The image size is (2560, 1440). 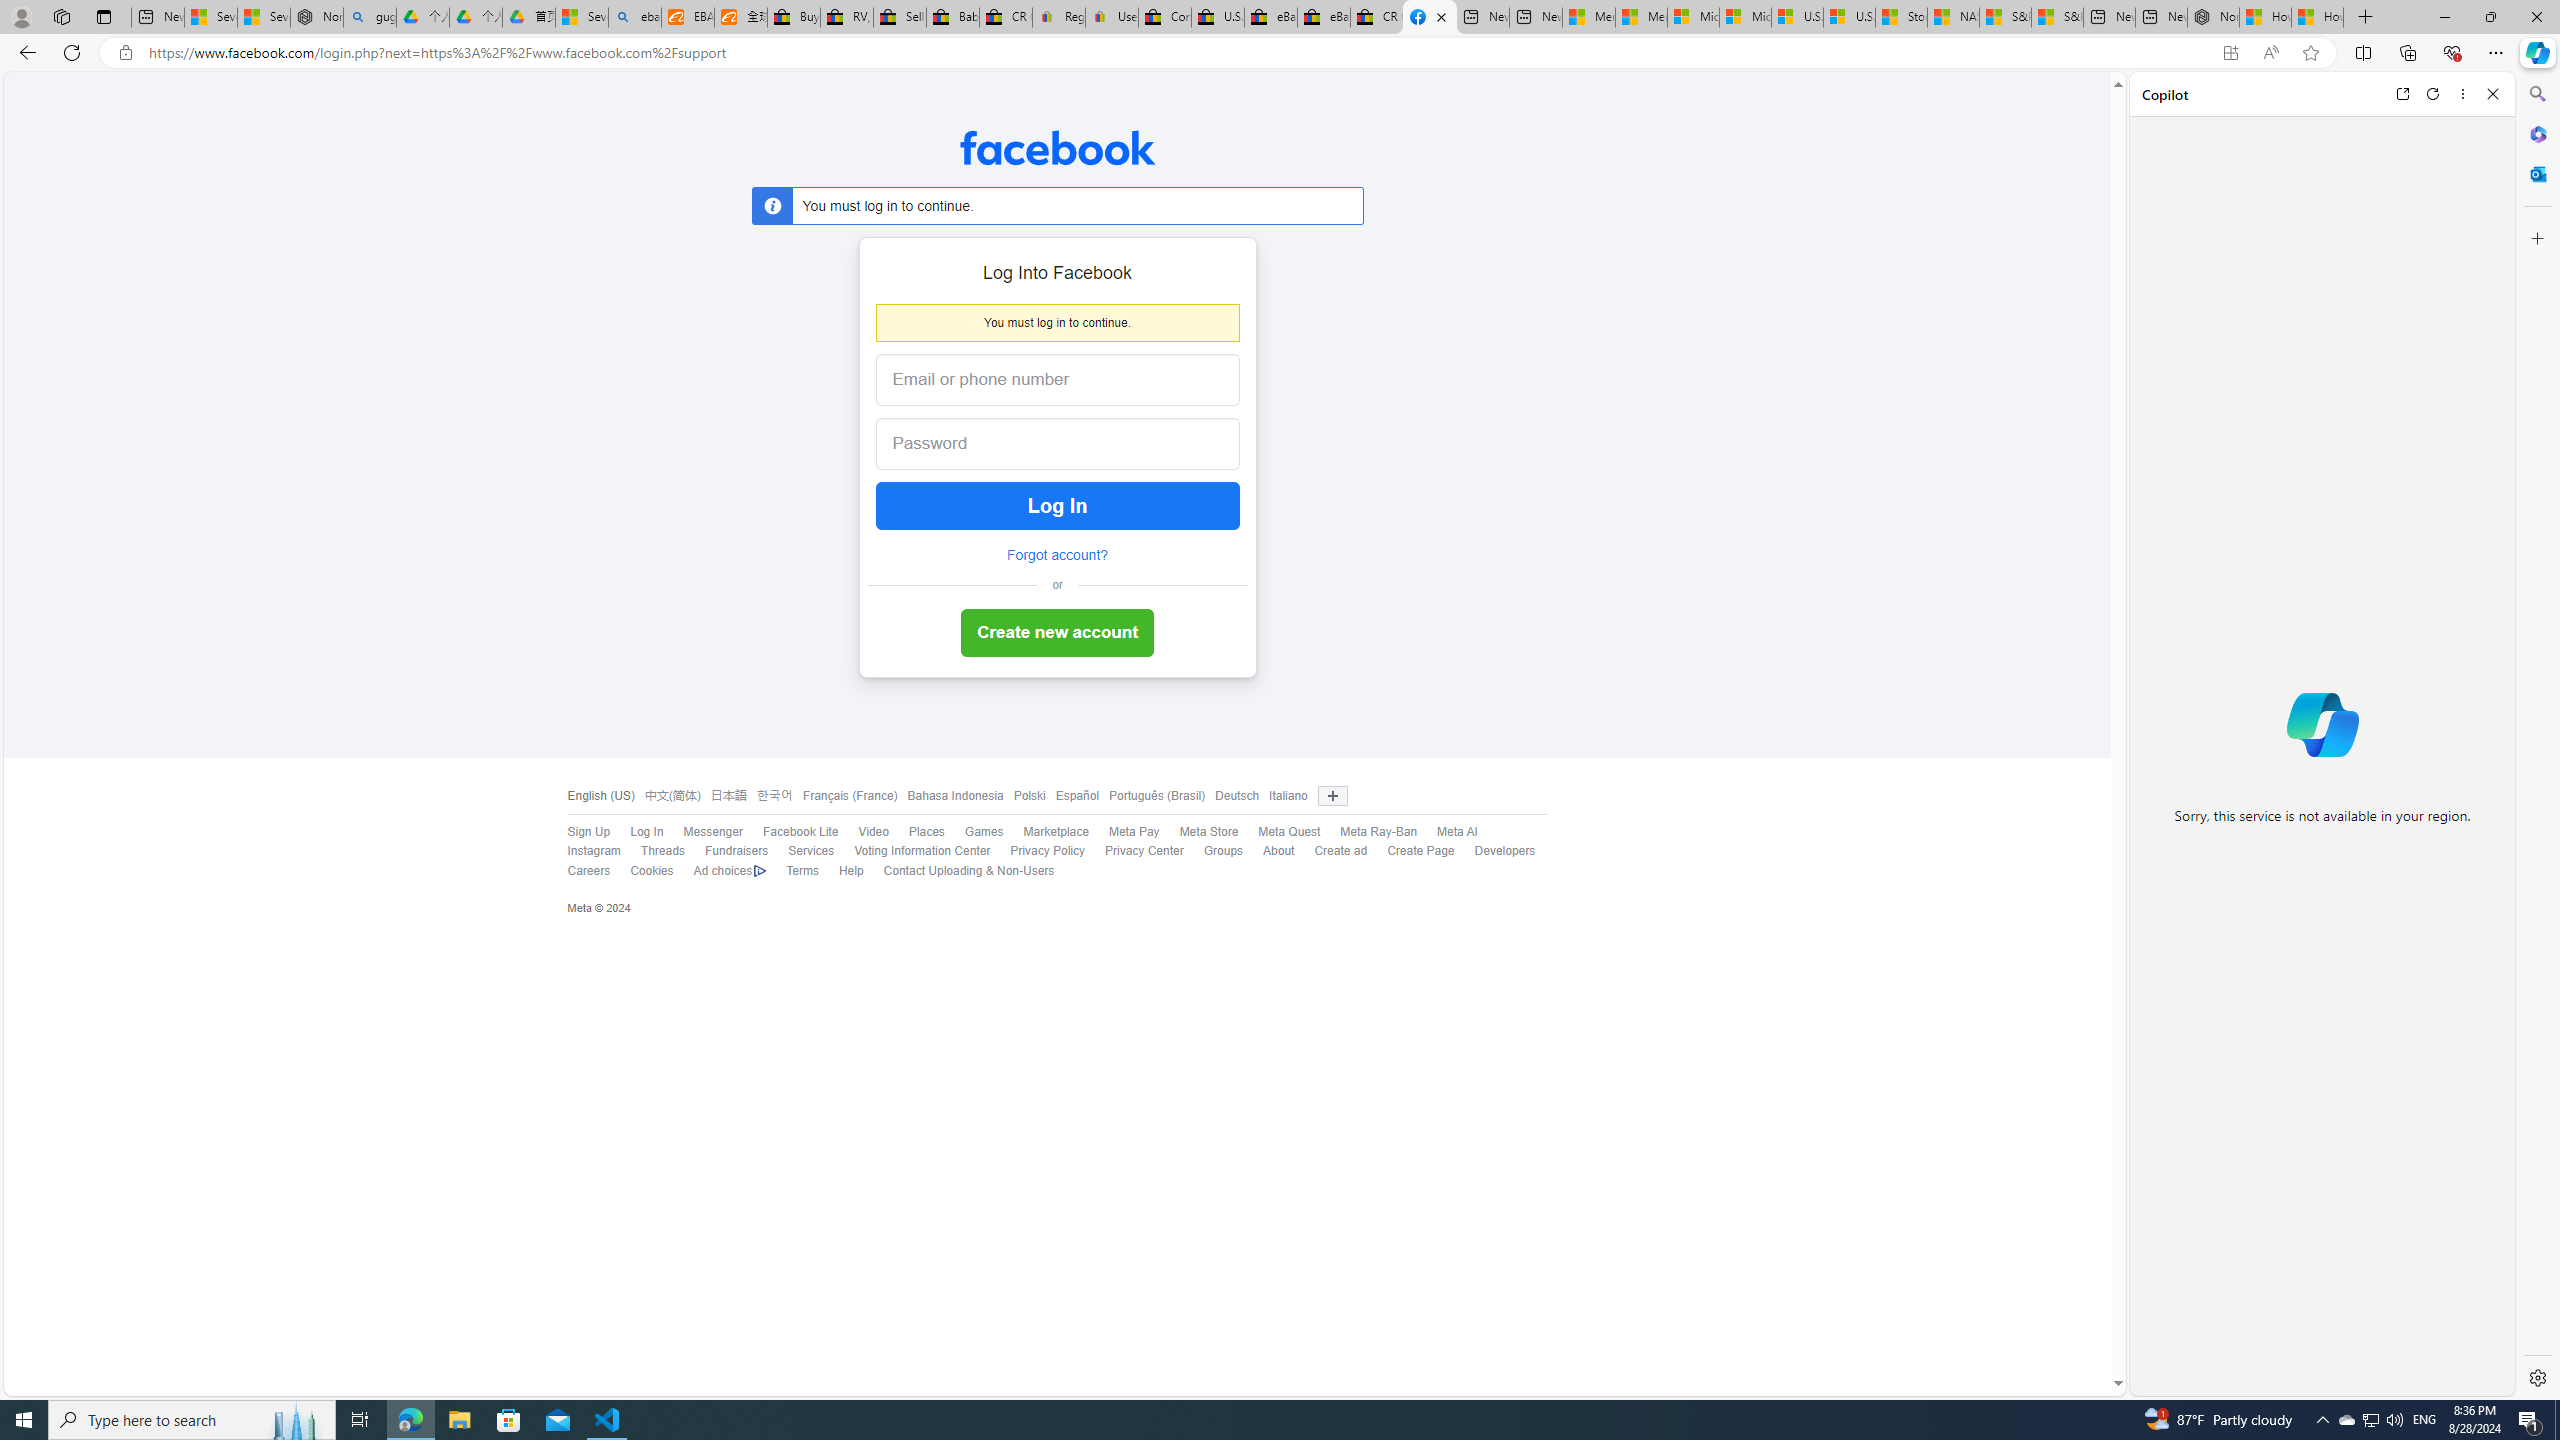 I want to click on Contact Uploading & Non-Users, so click(x=968, y=870).